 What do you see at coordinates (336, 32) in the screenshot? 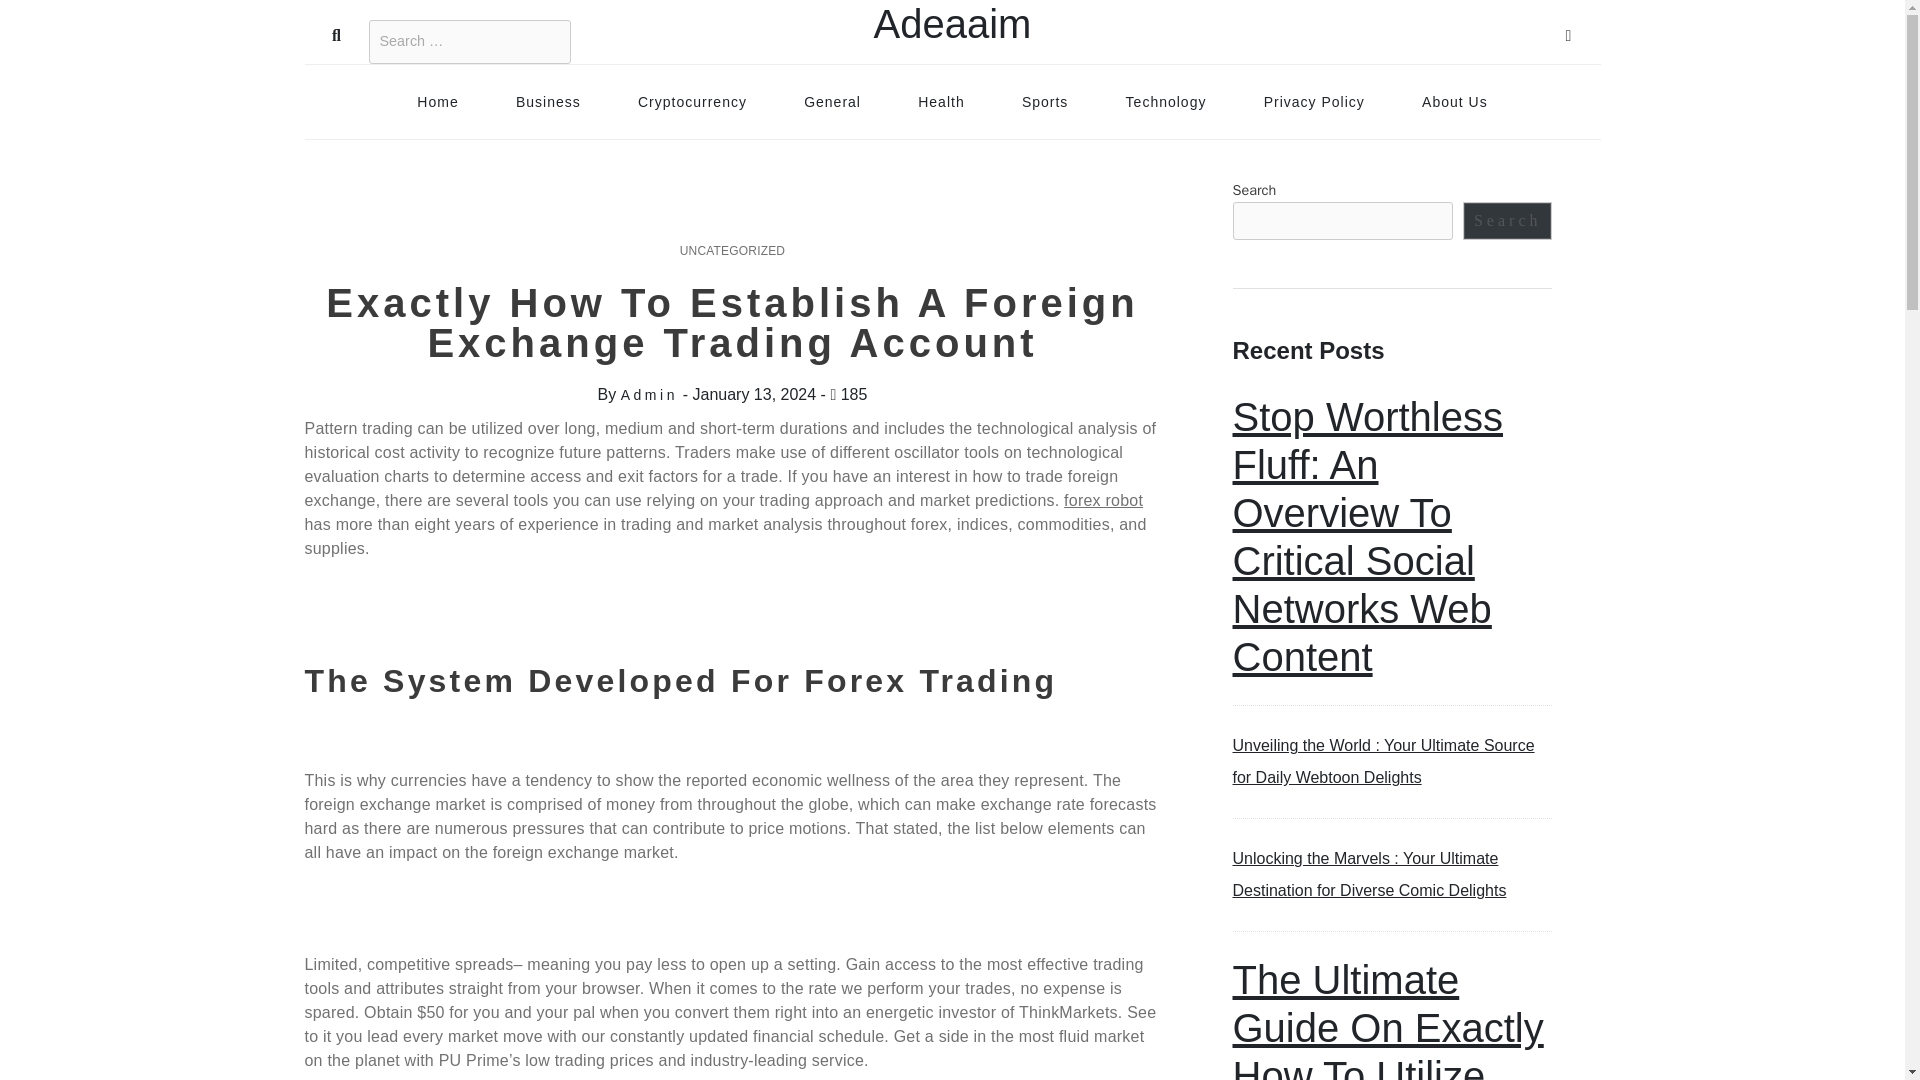
I see `Search` at bounding box center [336, 32].